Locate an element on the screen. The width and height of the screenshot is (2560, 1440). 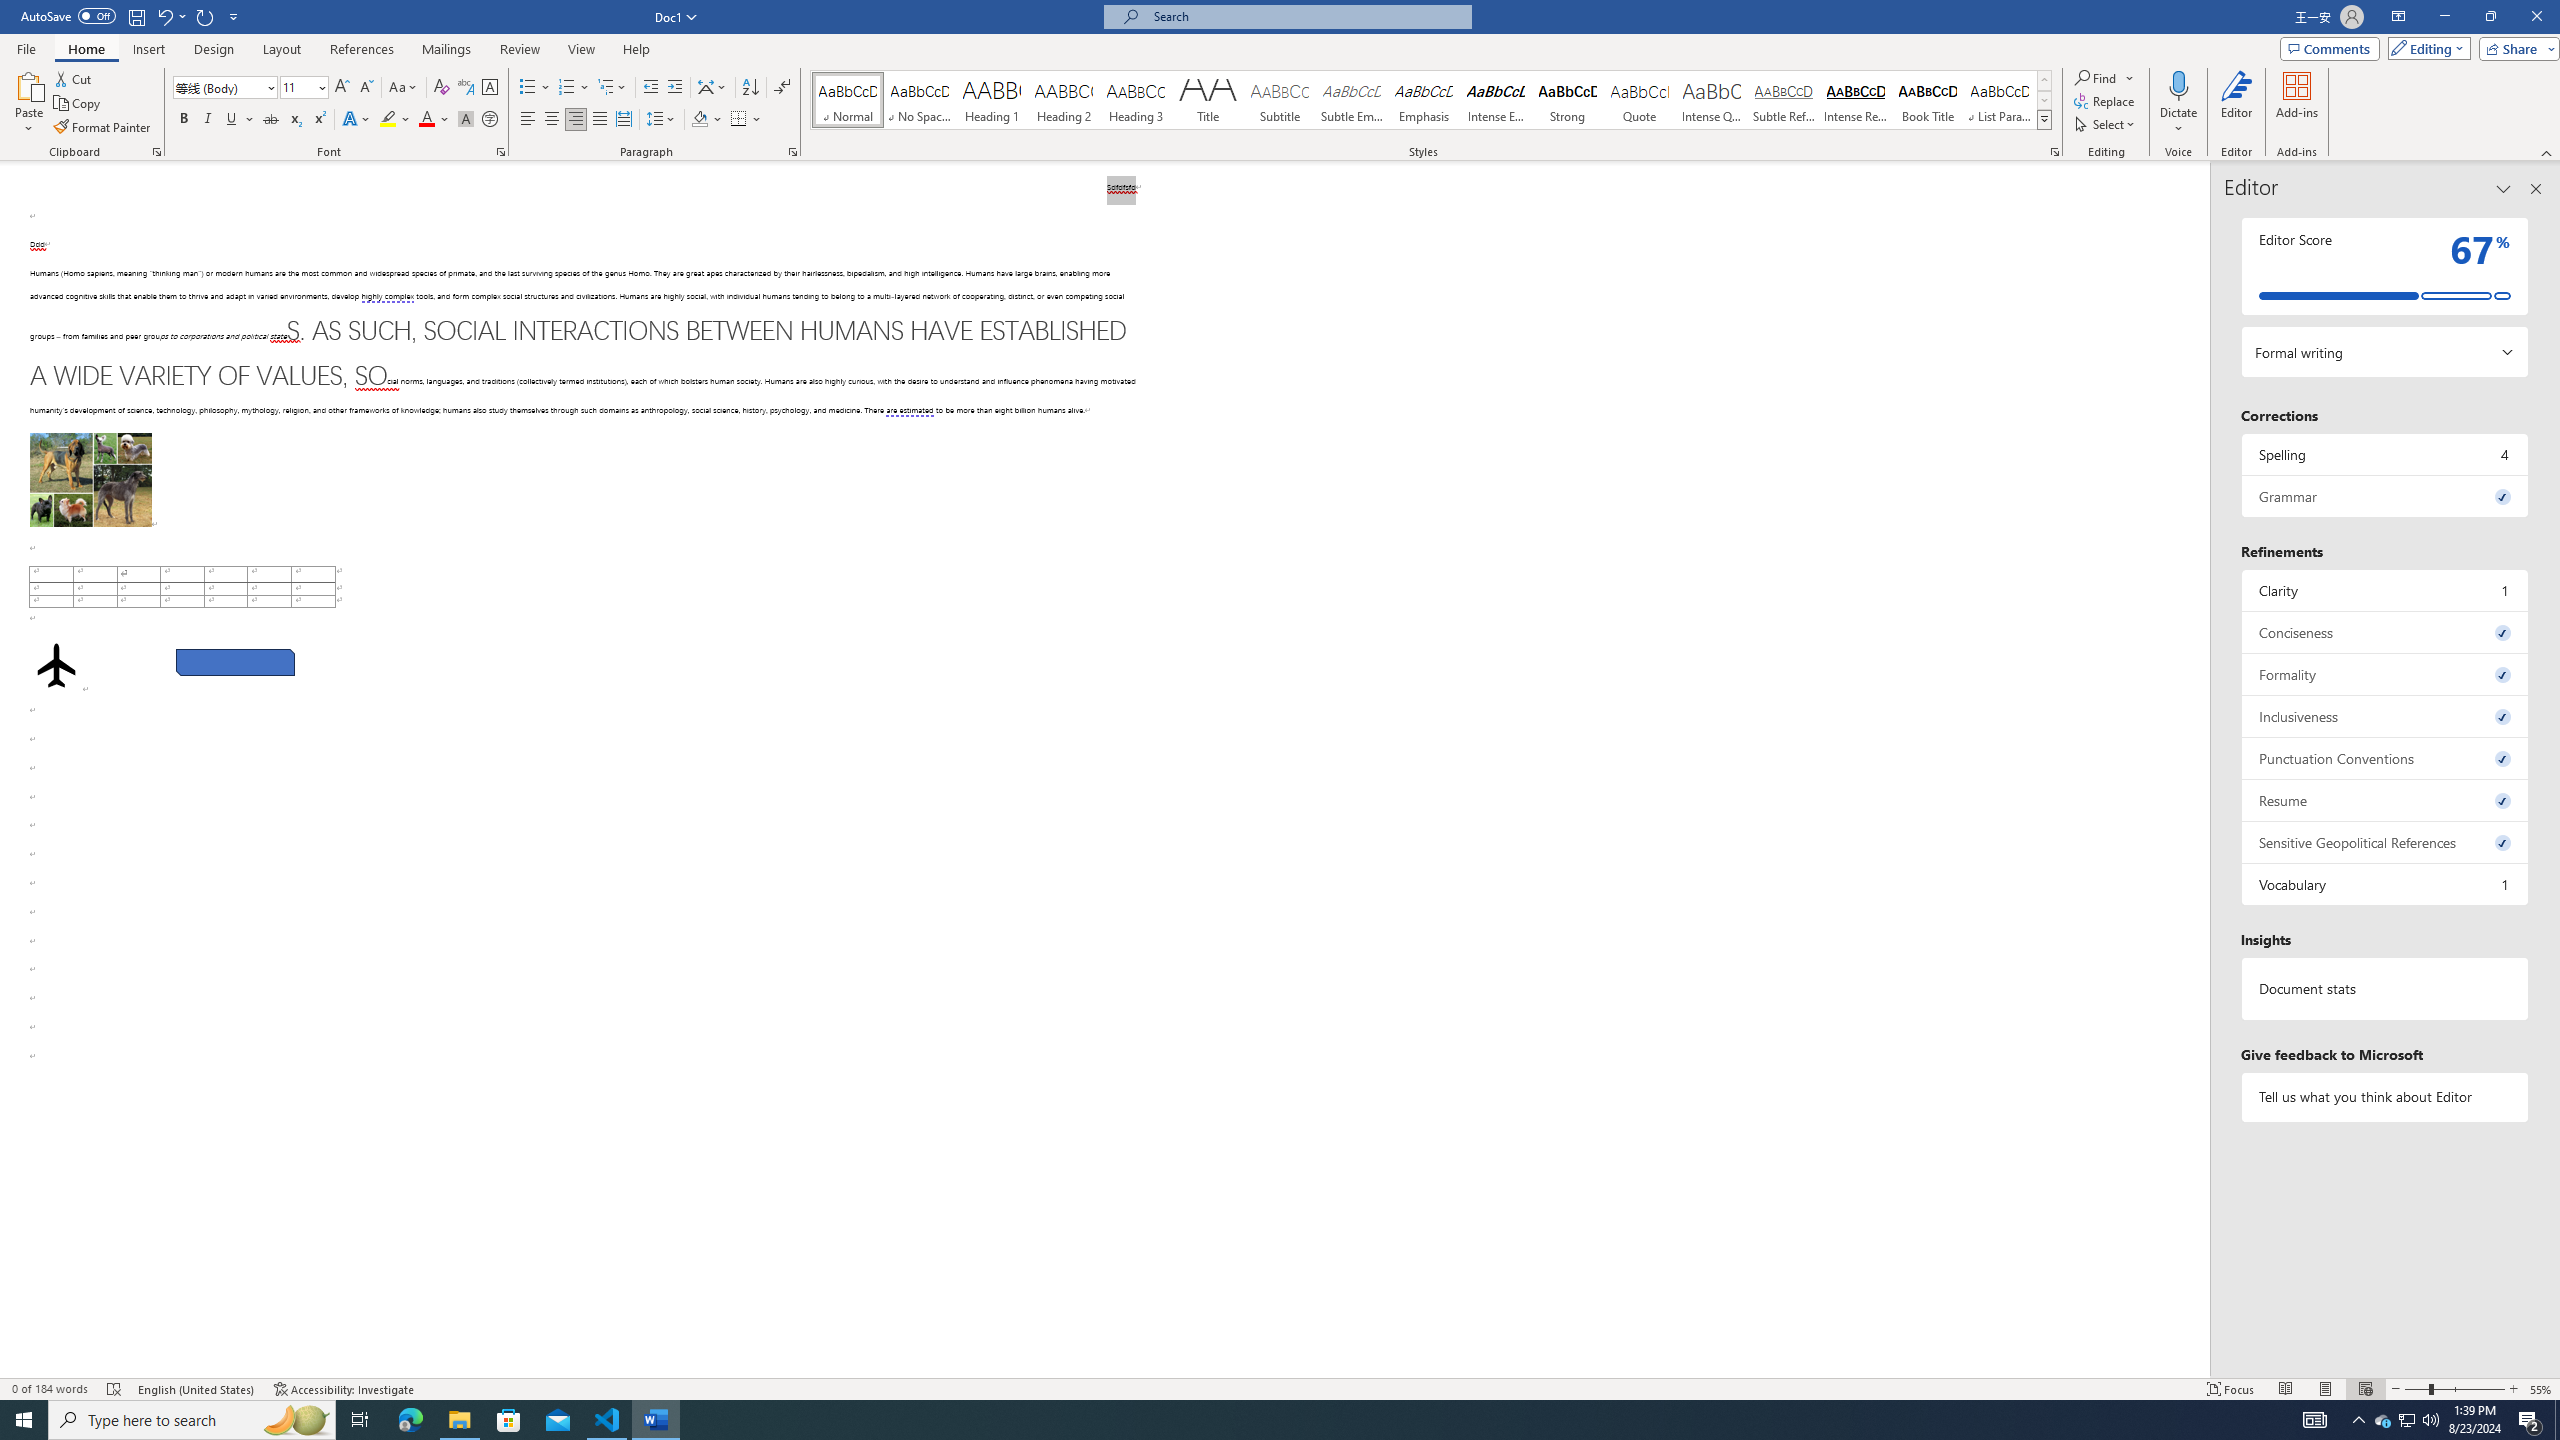
Grow Font is located at coordinates (342, 88).